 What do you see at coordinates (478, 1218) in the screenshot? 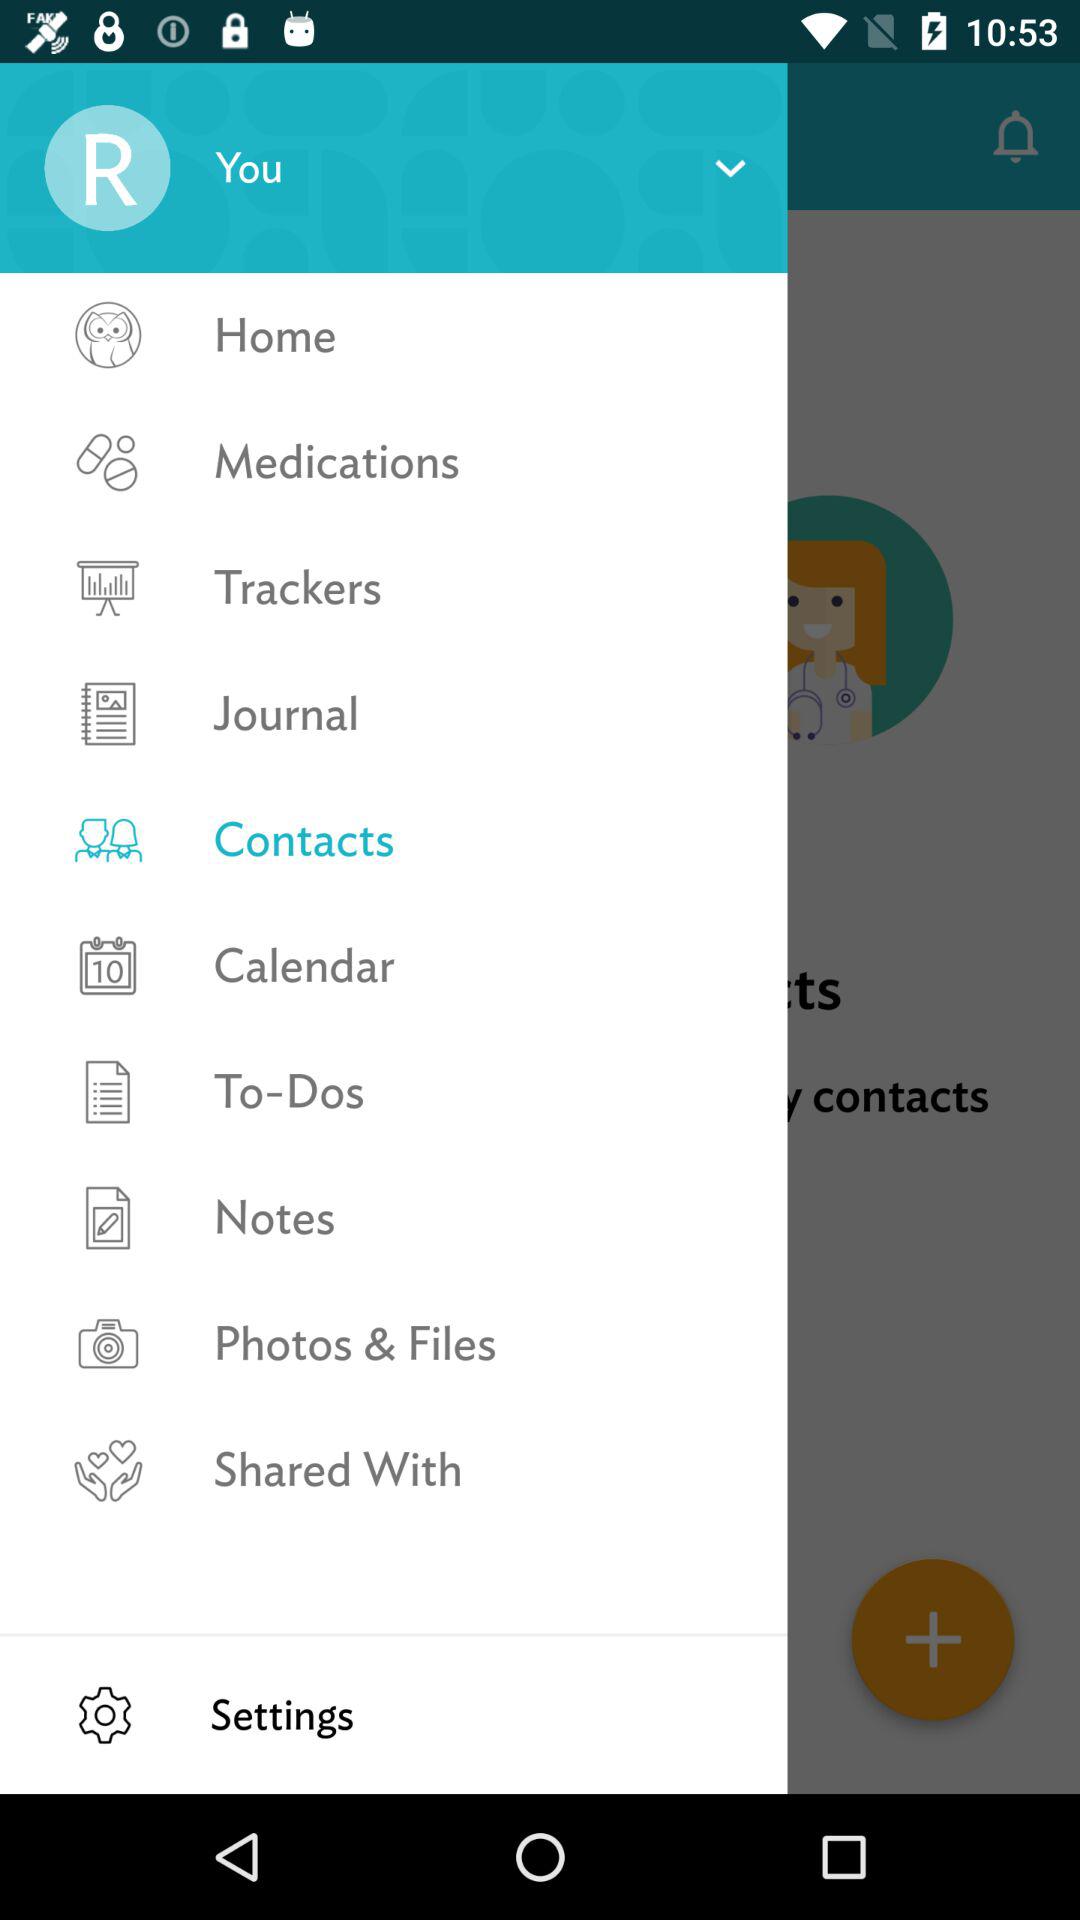
I see `launch the notes` at bounding box center [478, 1218].